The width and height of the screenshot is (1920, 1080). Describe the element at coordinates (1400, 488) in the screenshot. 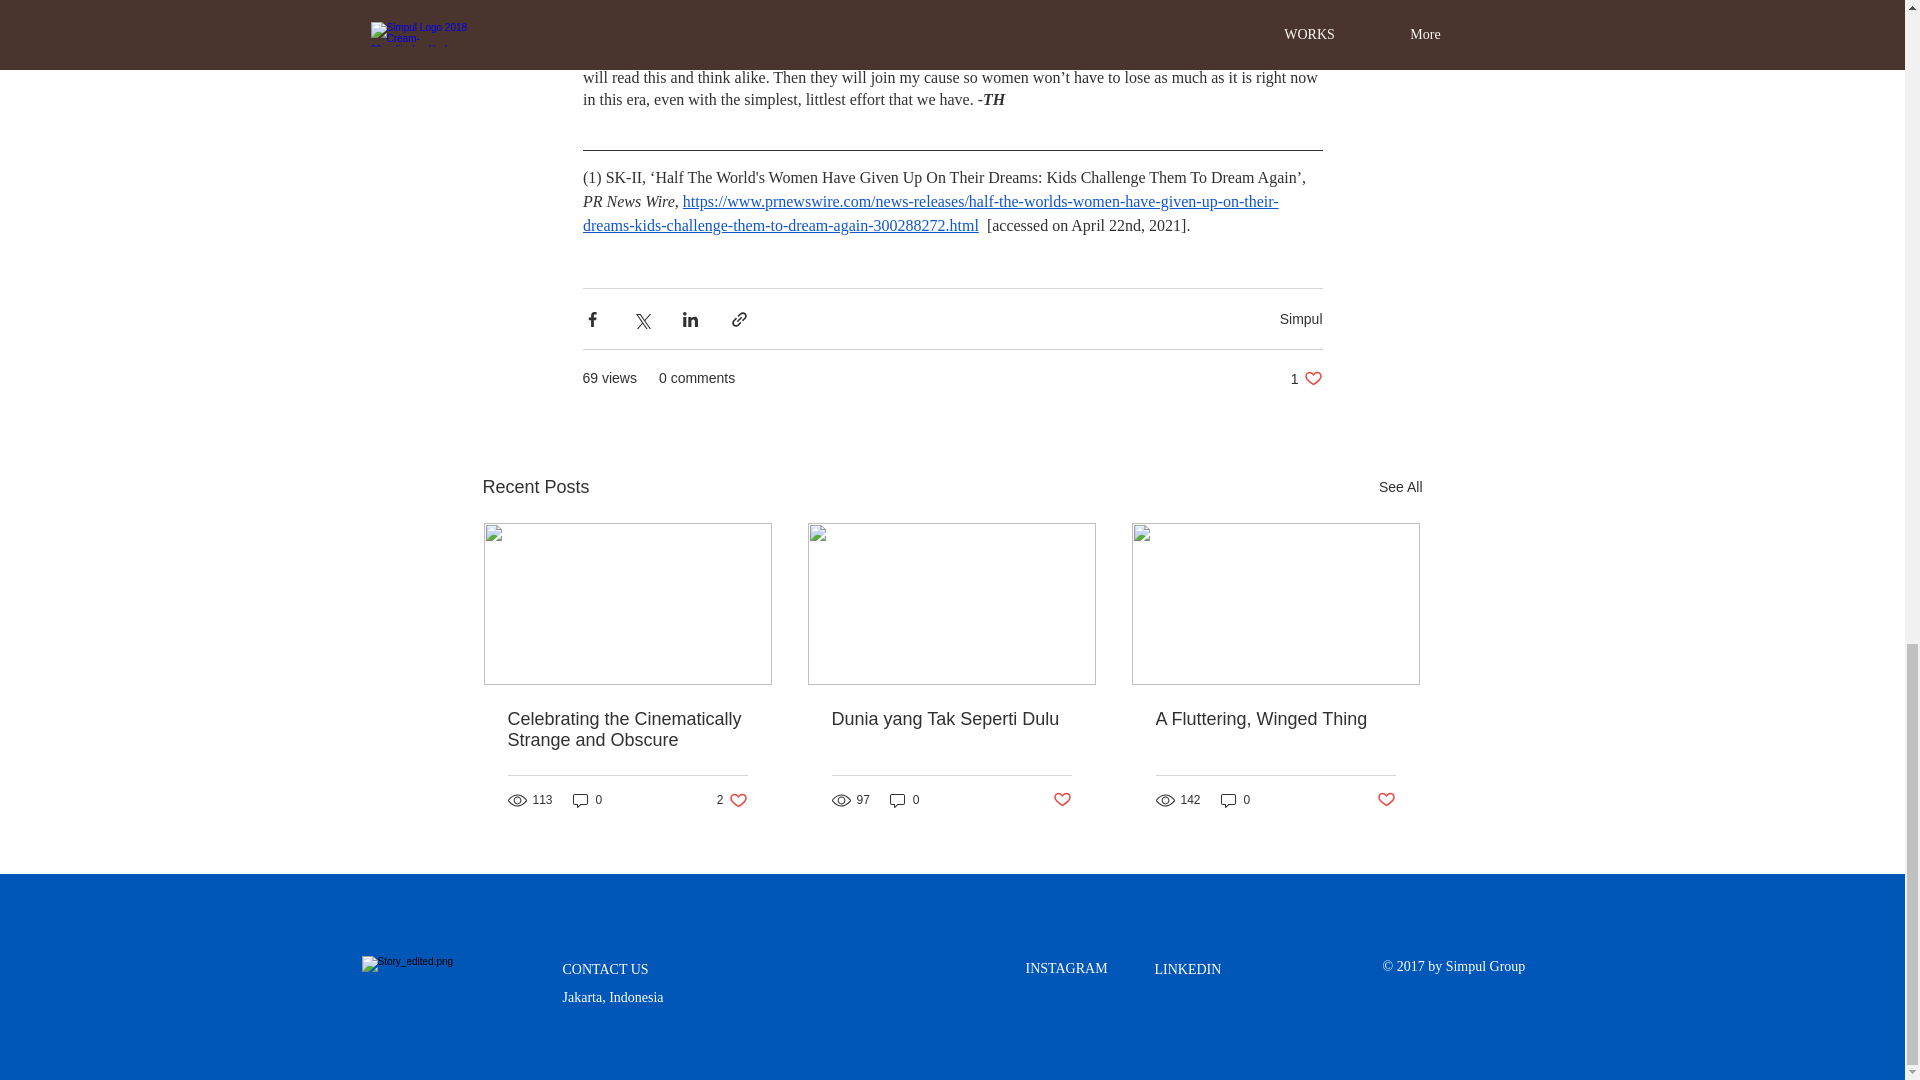

I see `0` at that location.